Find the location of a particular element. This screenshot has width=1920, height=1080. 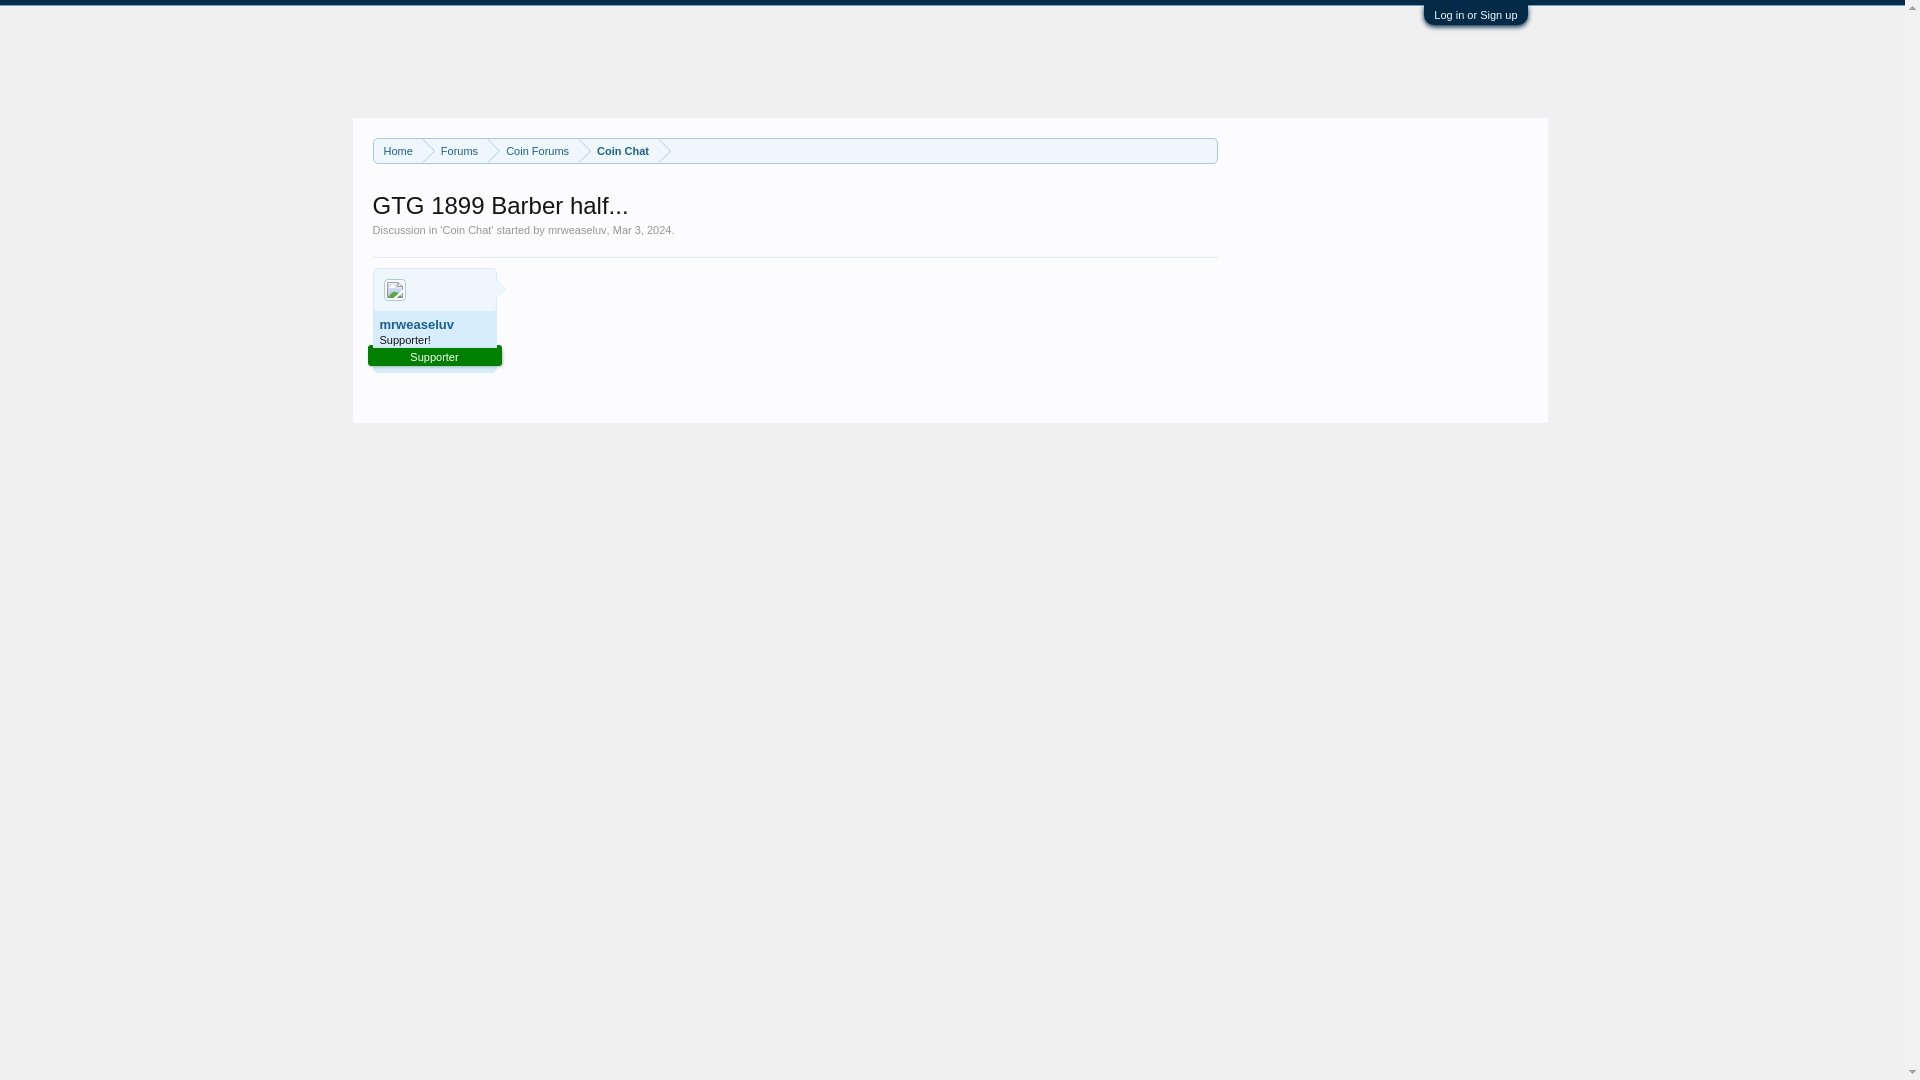

Open quick navigation is located at coordinates (1204, 150).